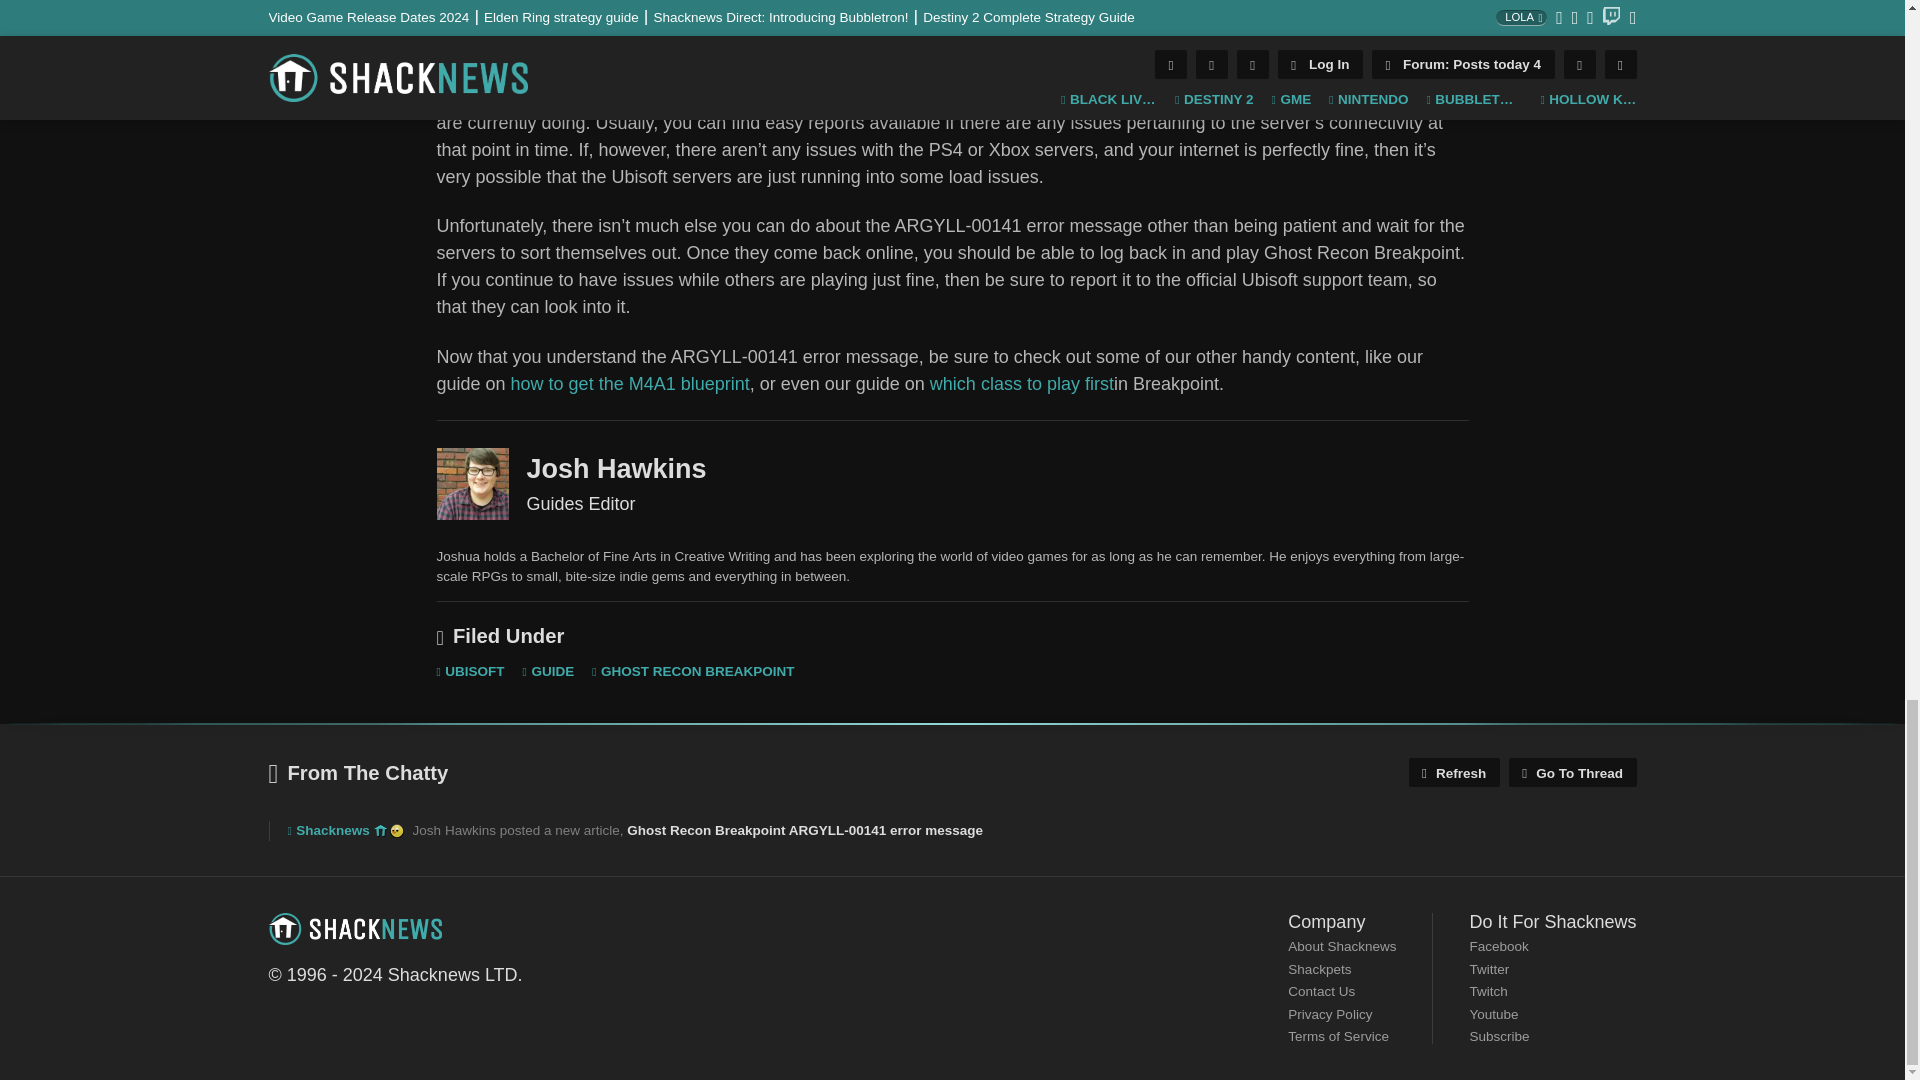 The height and width of the screenshot is (1080, 1920). What do you see at coordinates (952, 16) in the screenshot?
I see `Ghost Recon Breakpoint - what is error argyll-00141?` at bounding box center [952, 16].